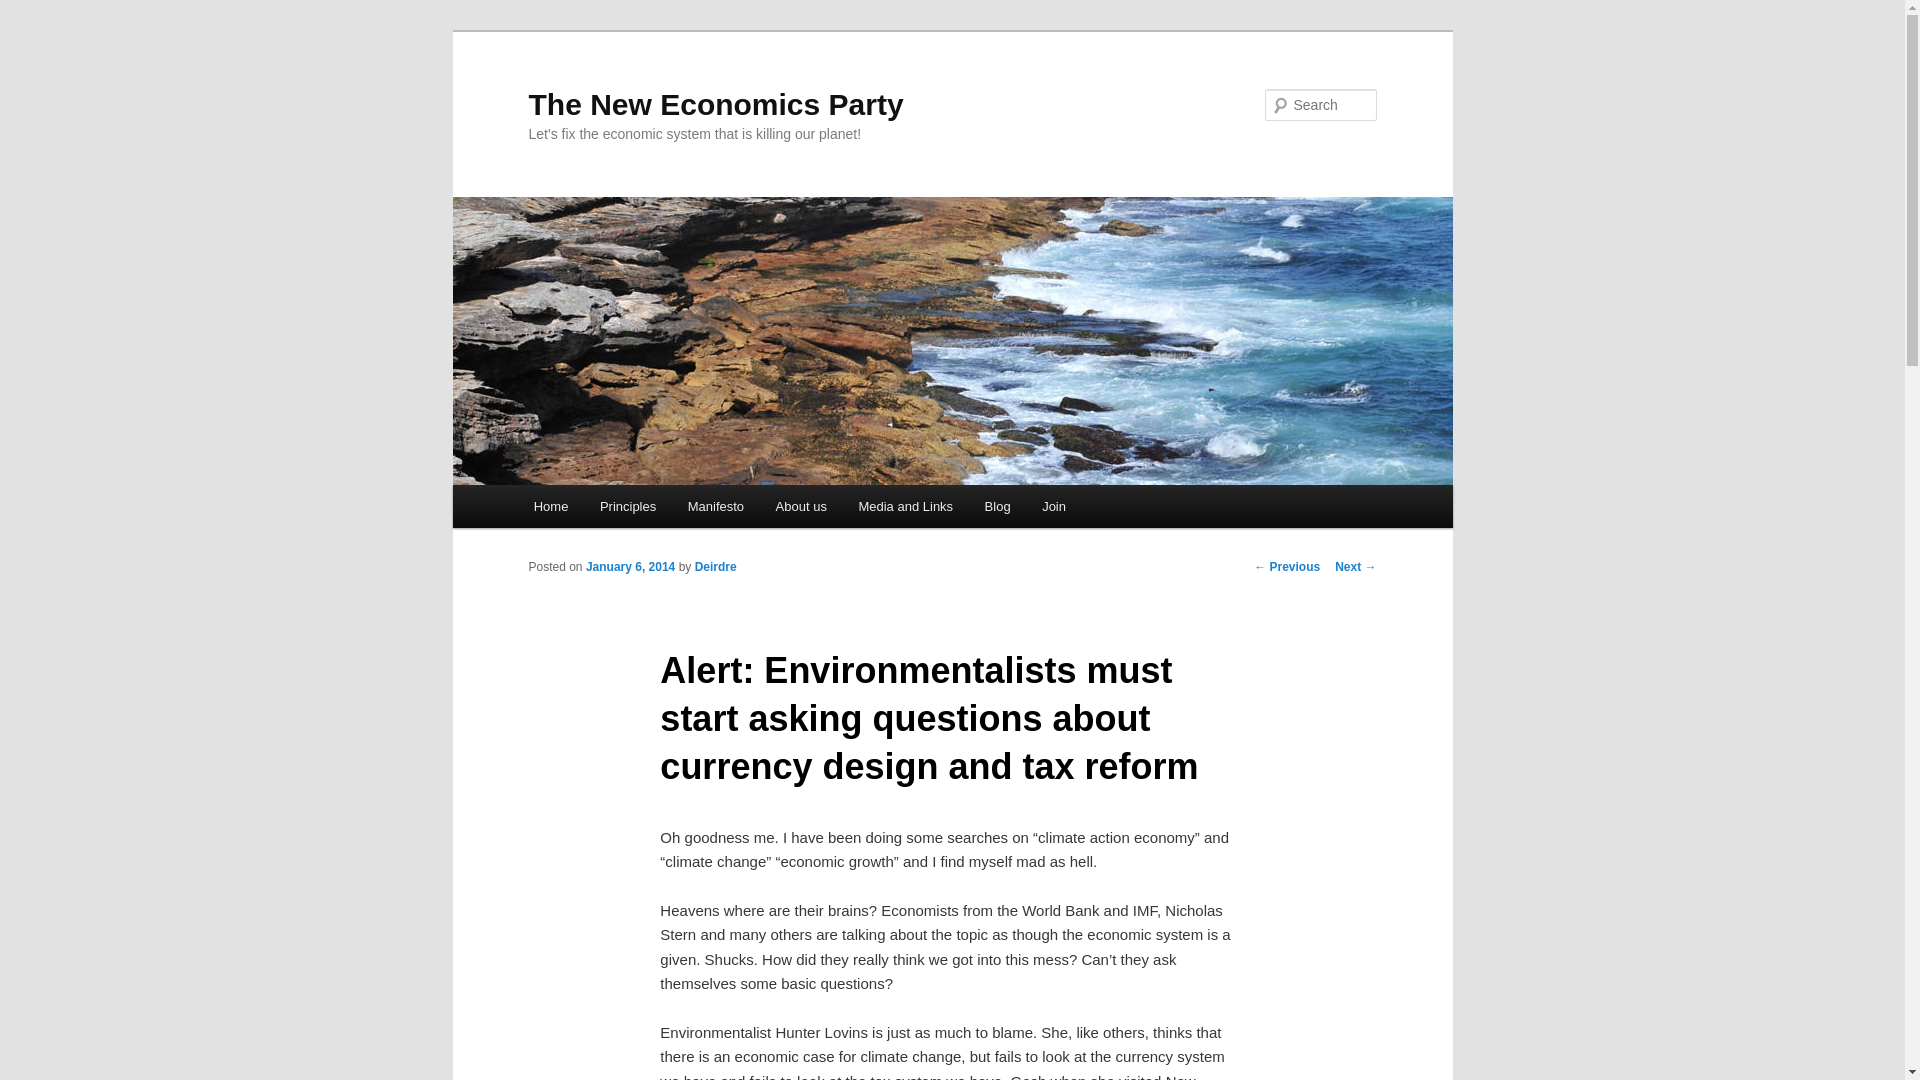  What do you see at coordinates (716, 566) in the screenshot?
I see `View all posts by Deirdre` at bounding box center [716, 566].